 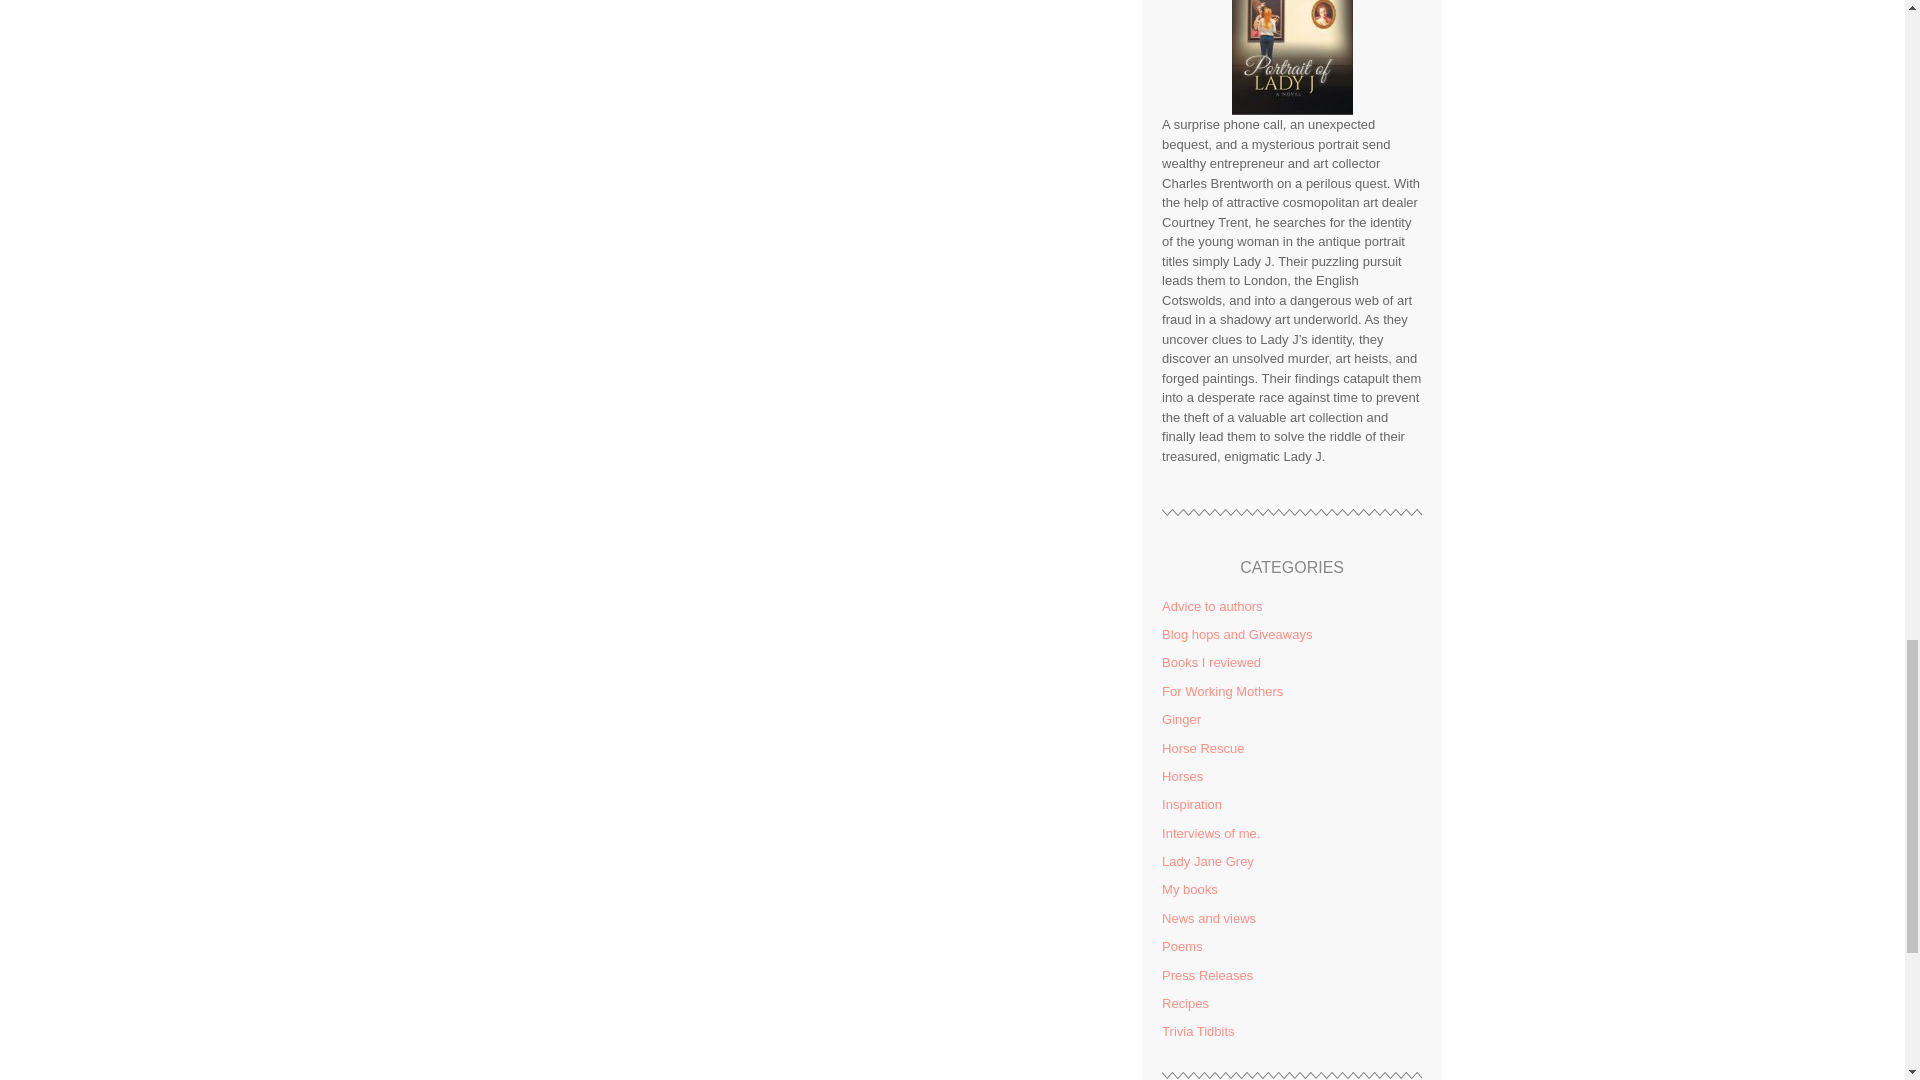 What do you see at coordinates (1181, 718) in the screenshot?
I see `Ginger` at bounding box center [1181, 718].